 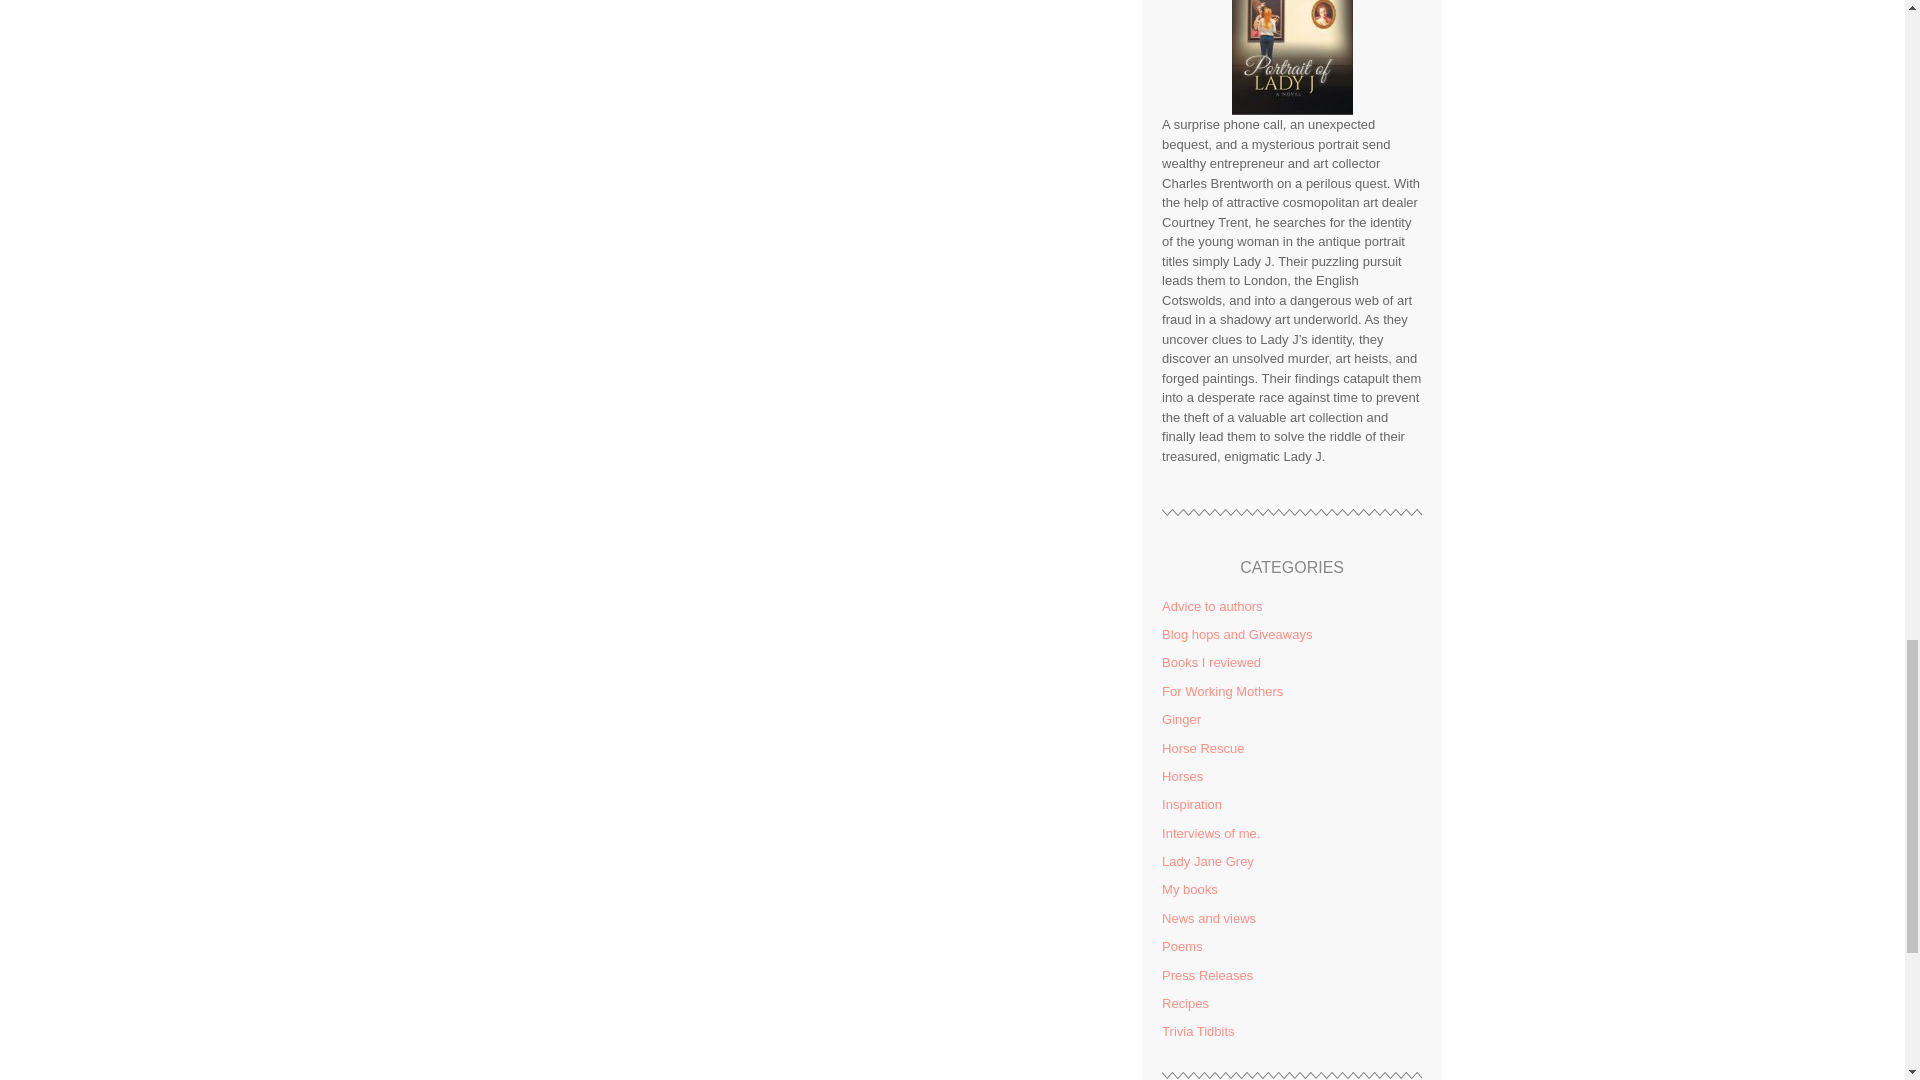 What do you see at coordinates (1181, 718) in the screenshot?
I see `Ginger` at bounding box center [1181, 718].